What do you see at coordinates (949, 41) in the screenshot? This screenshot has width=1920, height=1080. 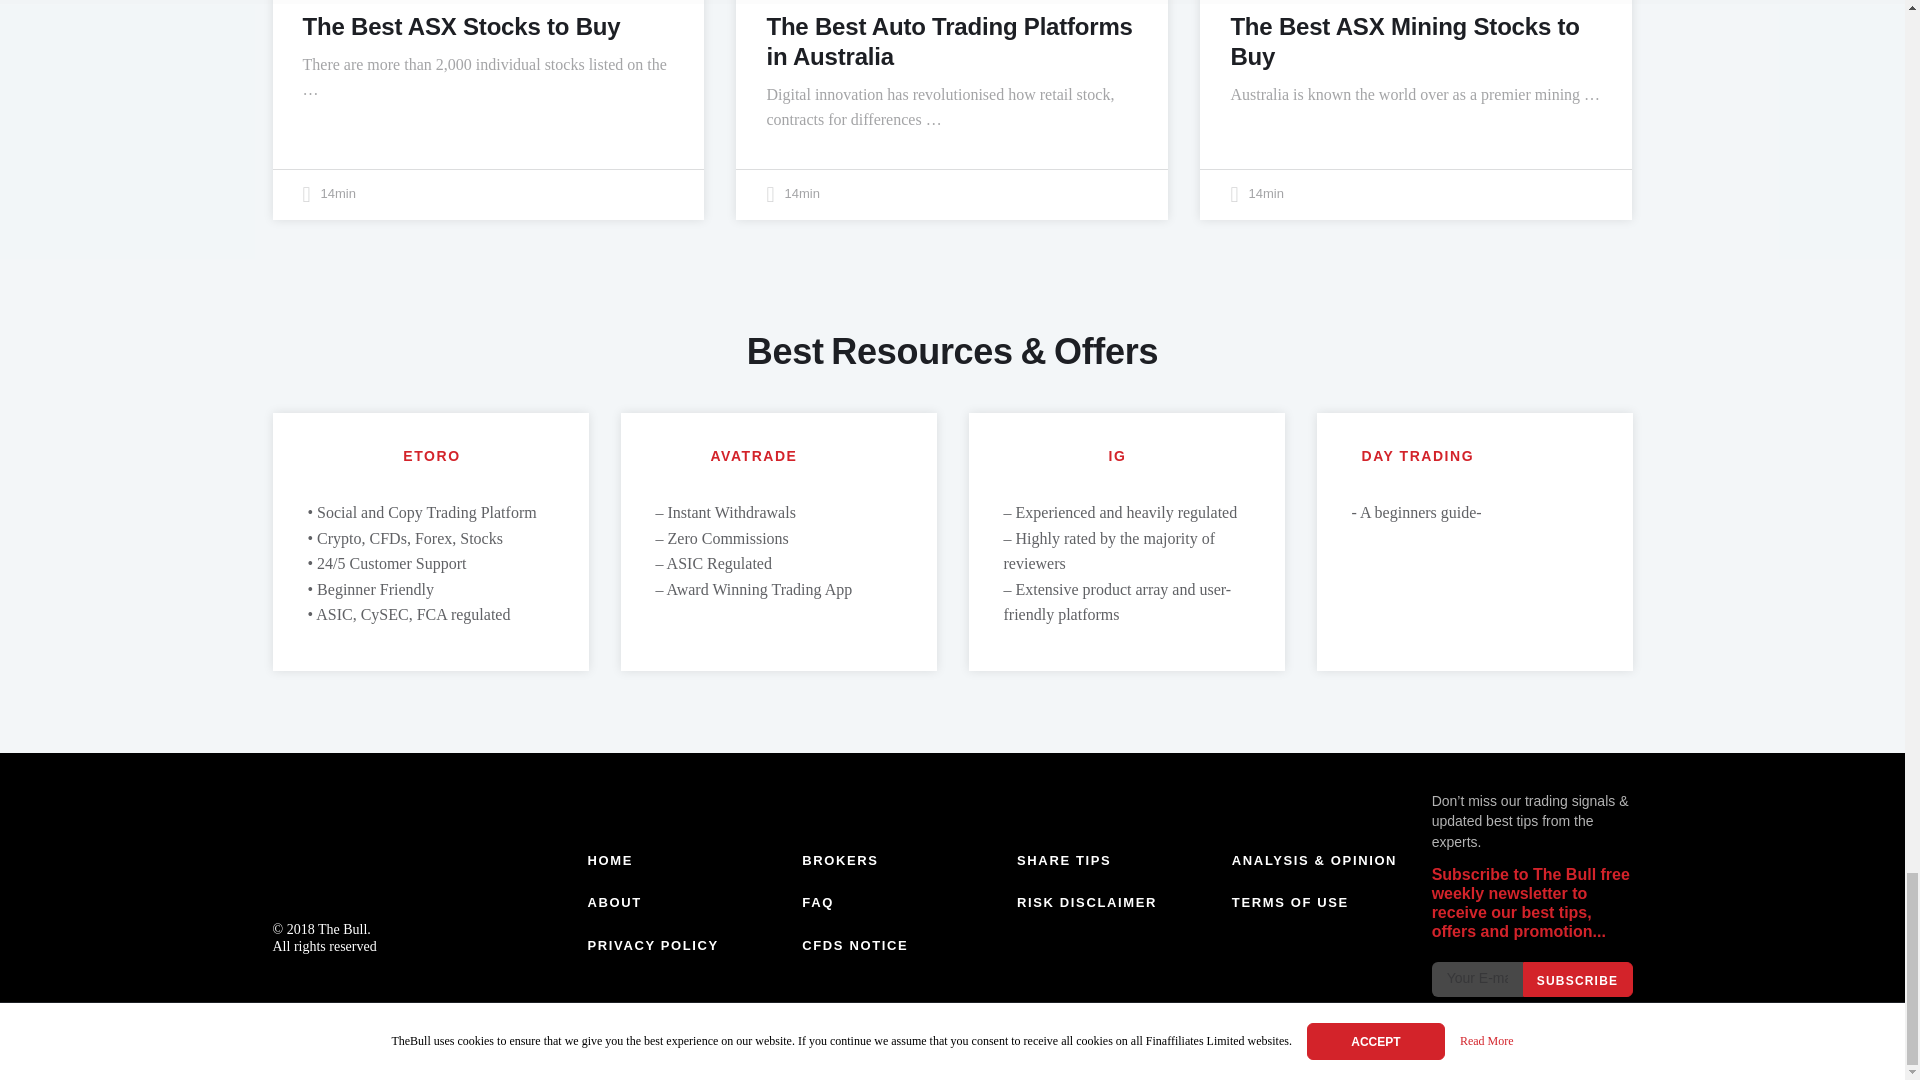 I see `The Best Auto Trading Platforms in Australia` at bounding box center [949, 41].